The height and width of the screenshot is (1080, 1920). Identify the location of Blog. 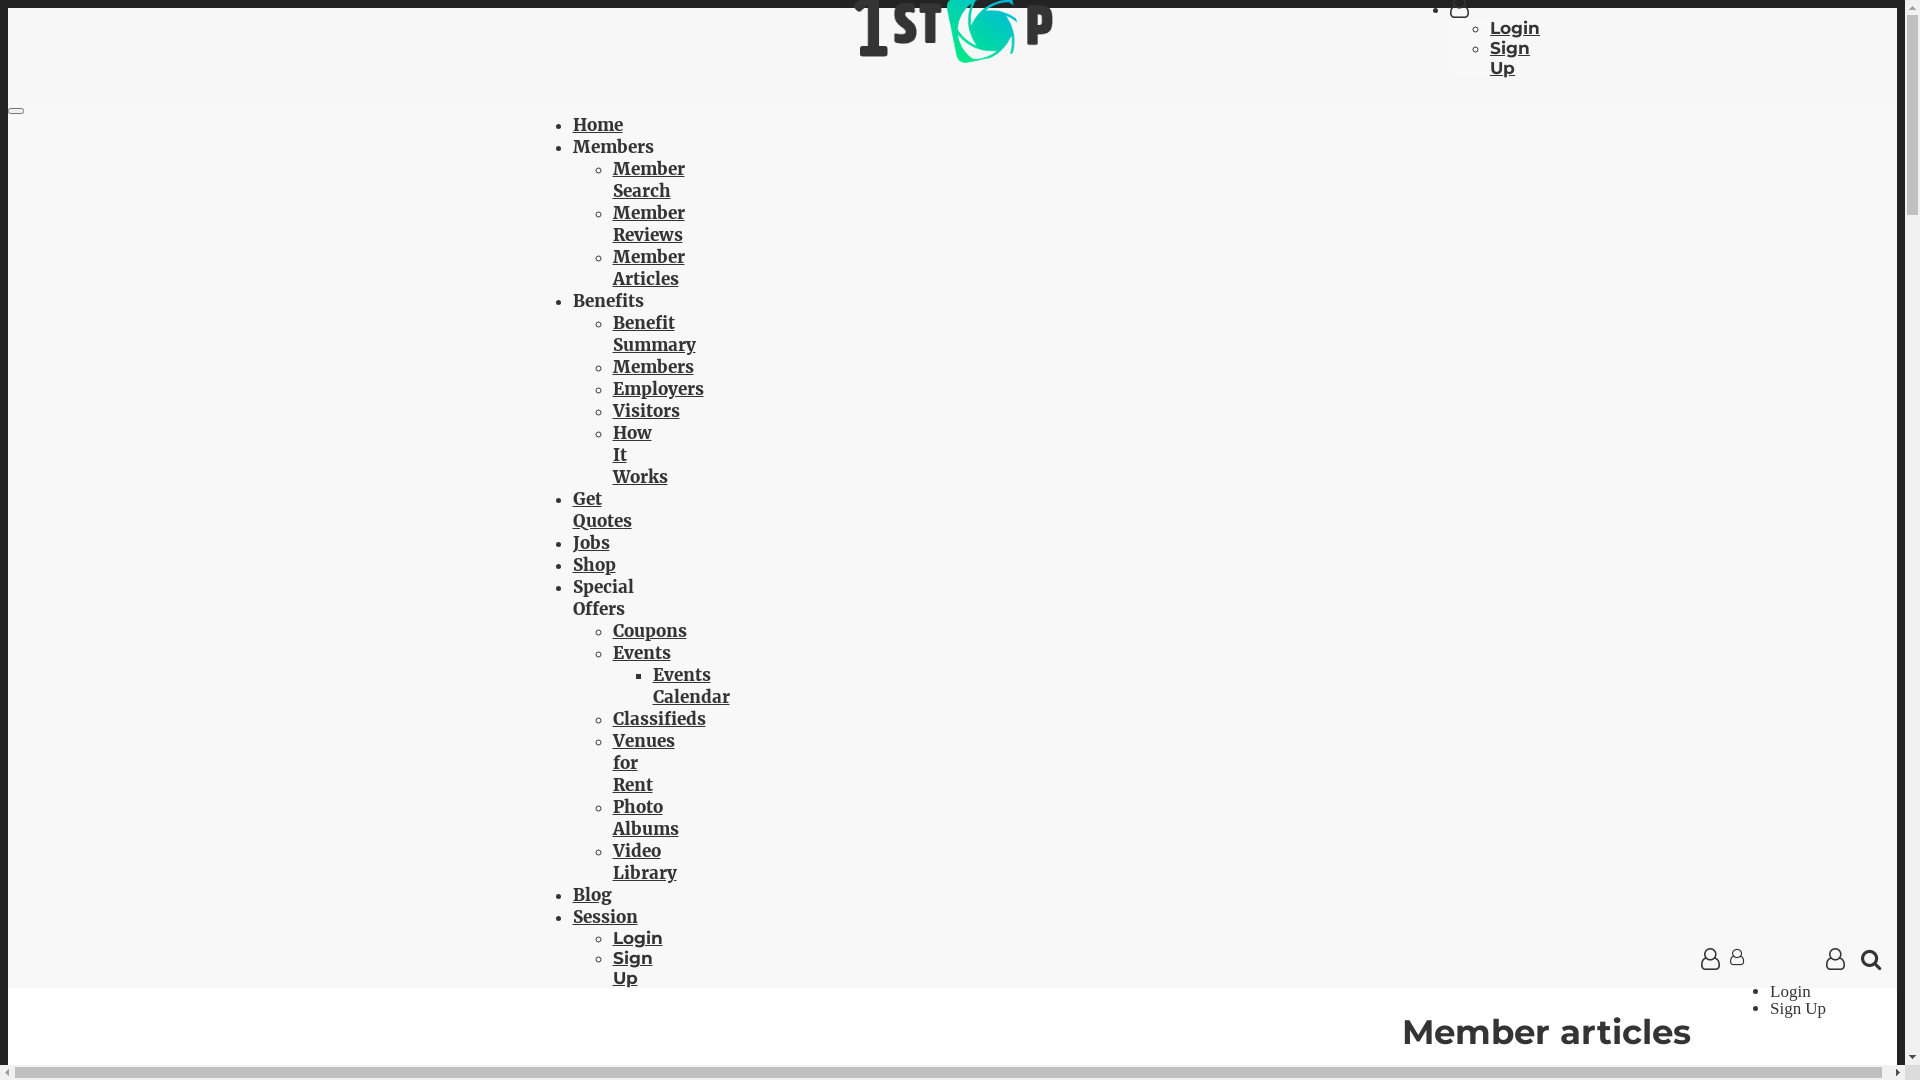
(592, 895).